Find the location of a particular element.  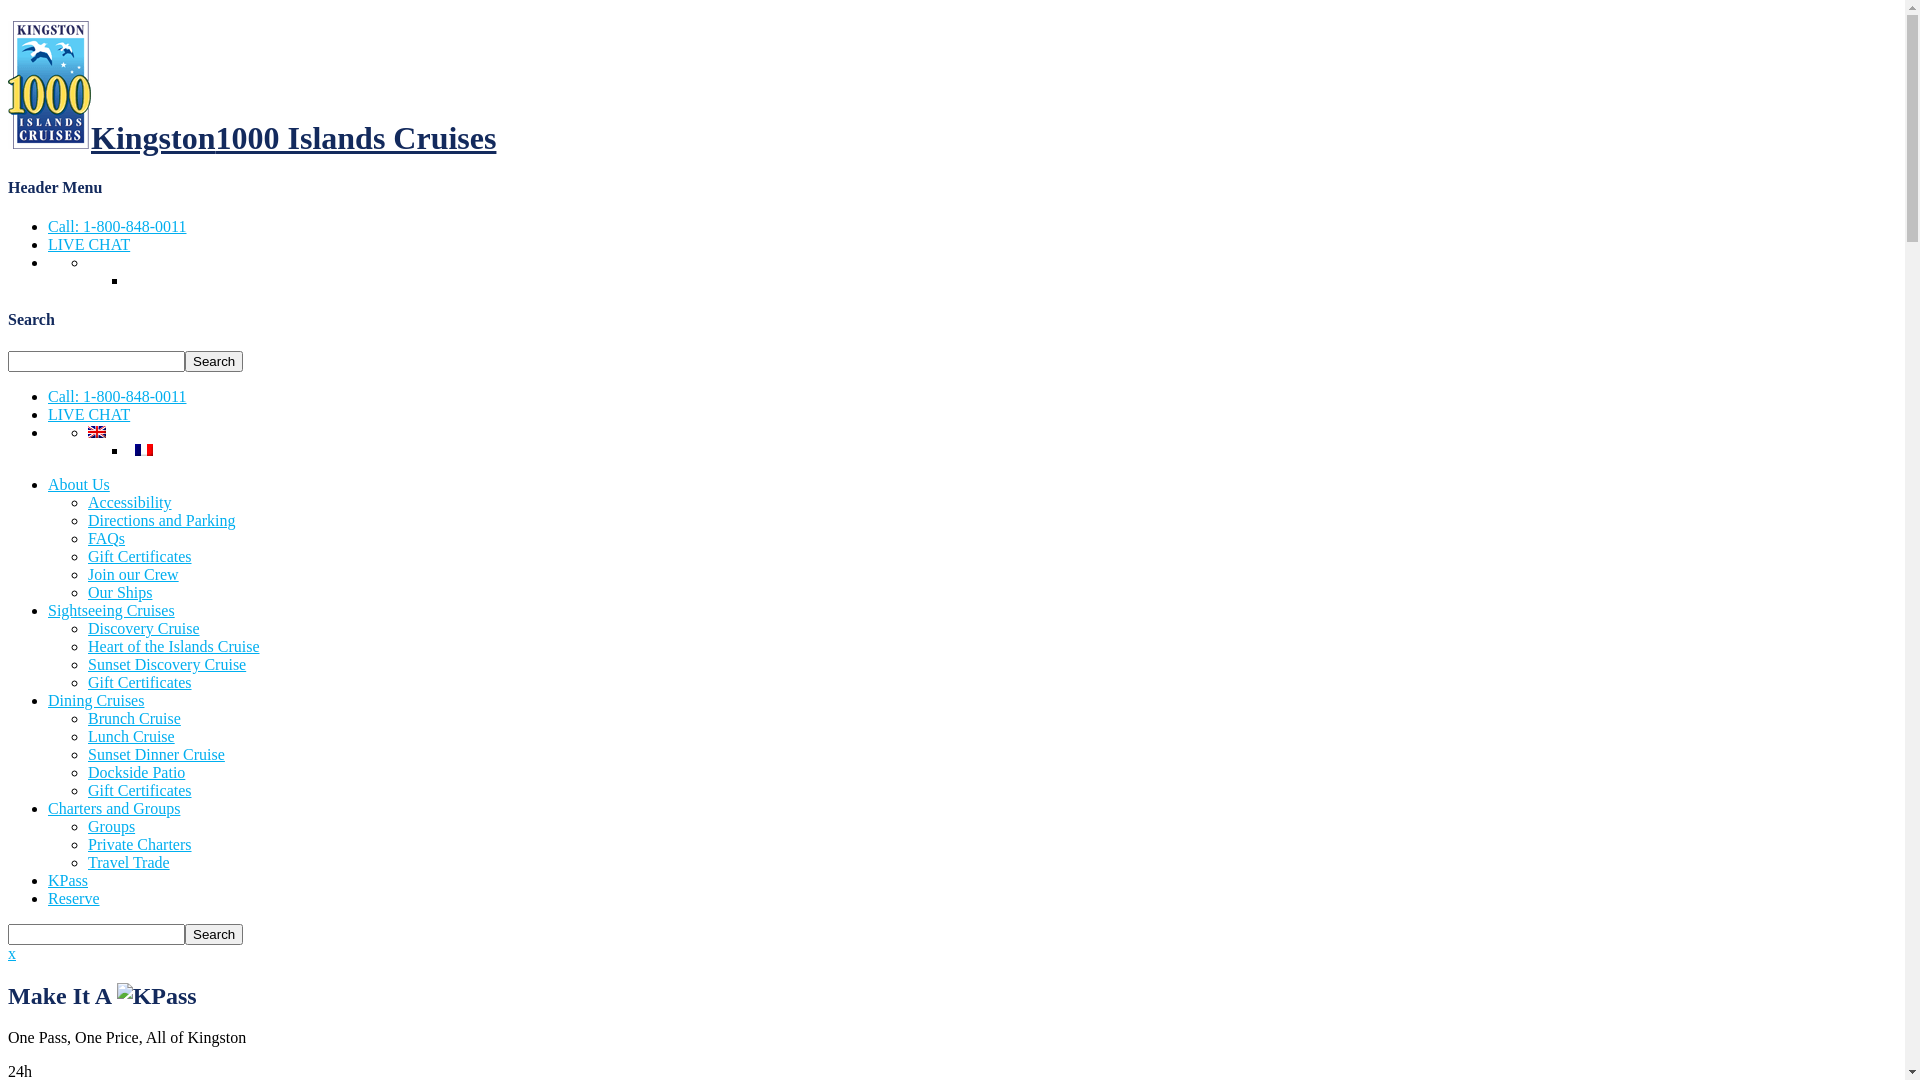

Brunch Cruise is located at coordinates (134, 718).